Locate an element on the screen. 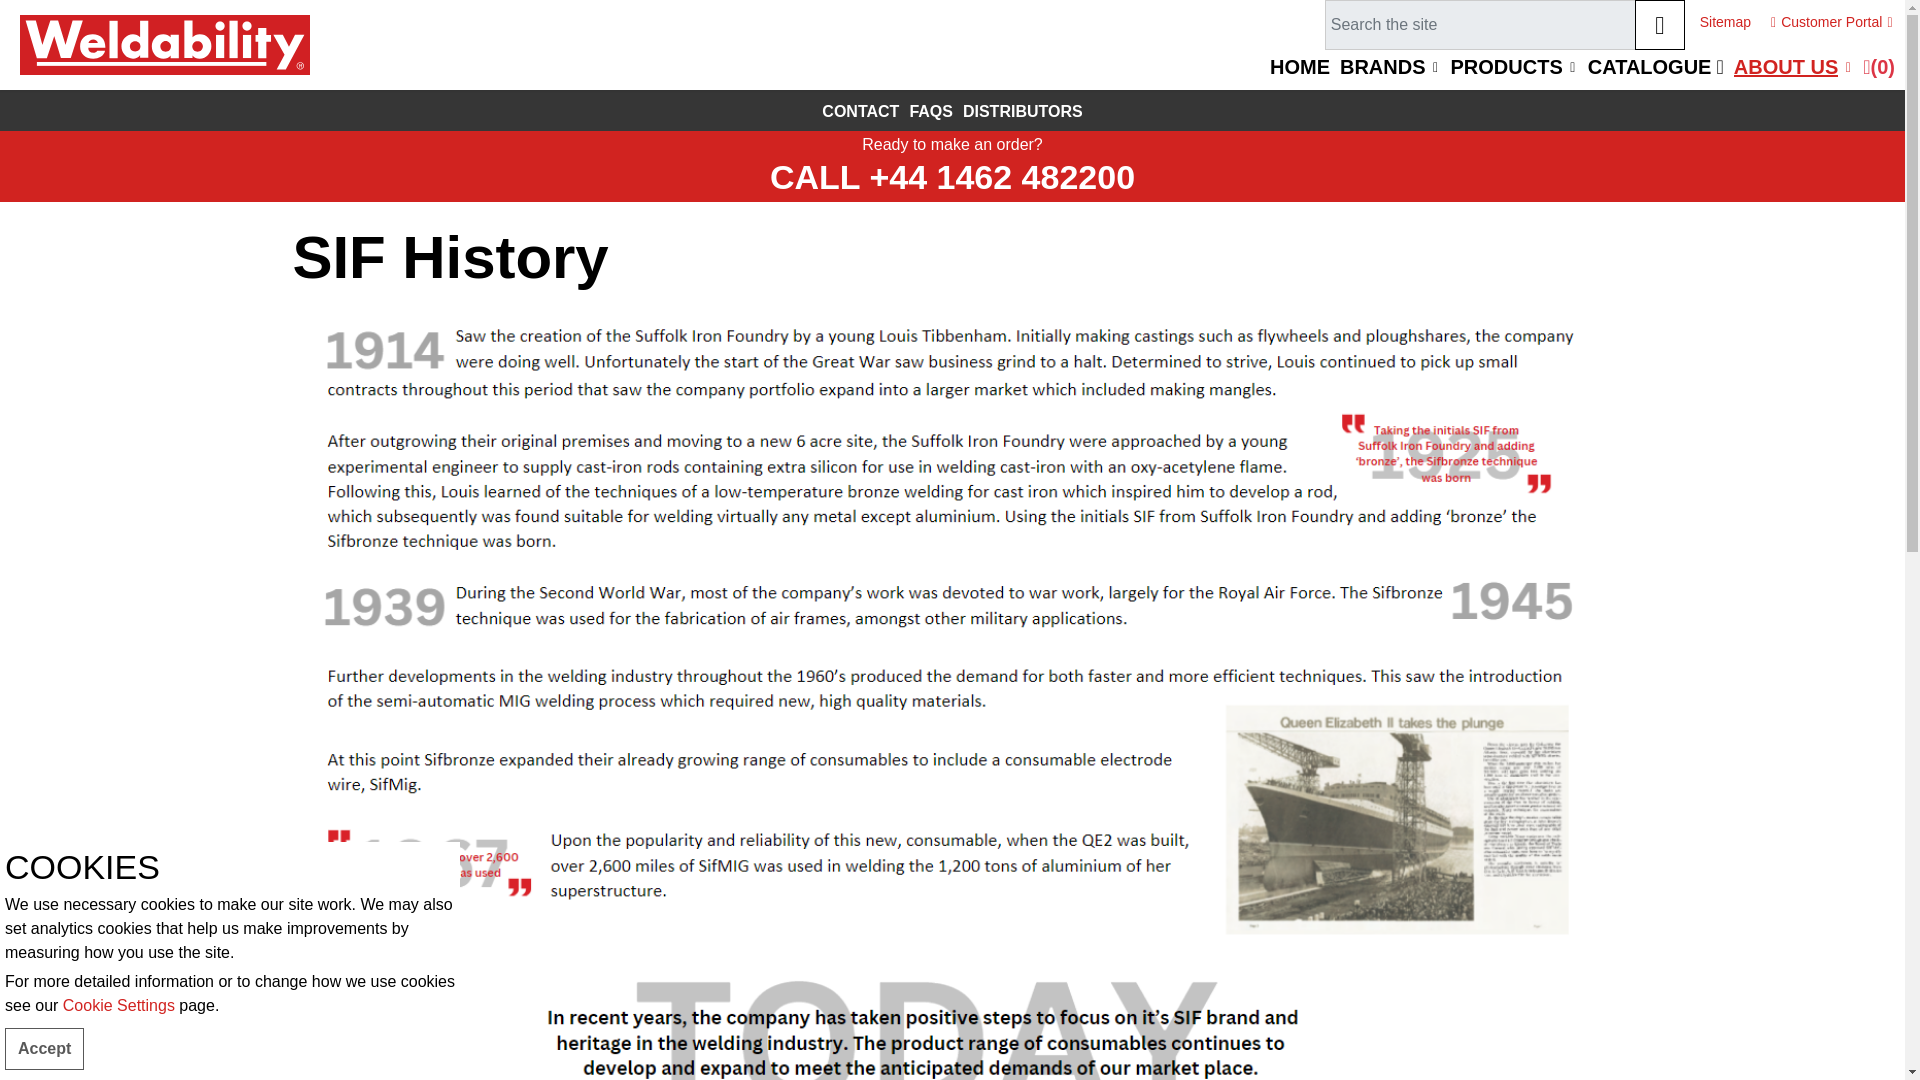 This screenshot has height=1080, width=1920. CATALOGUE is located at coordinates (1656, 67).